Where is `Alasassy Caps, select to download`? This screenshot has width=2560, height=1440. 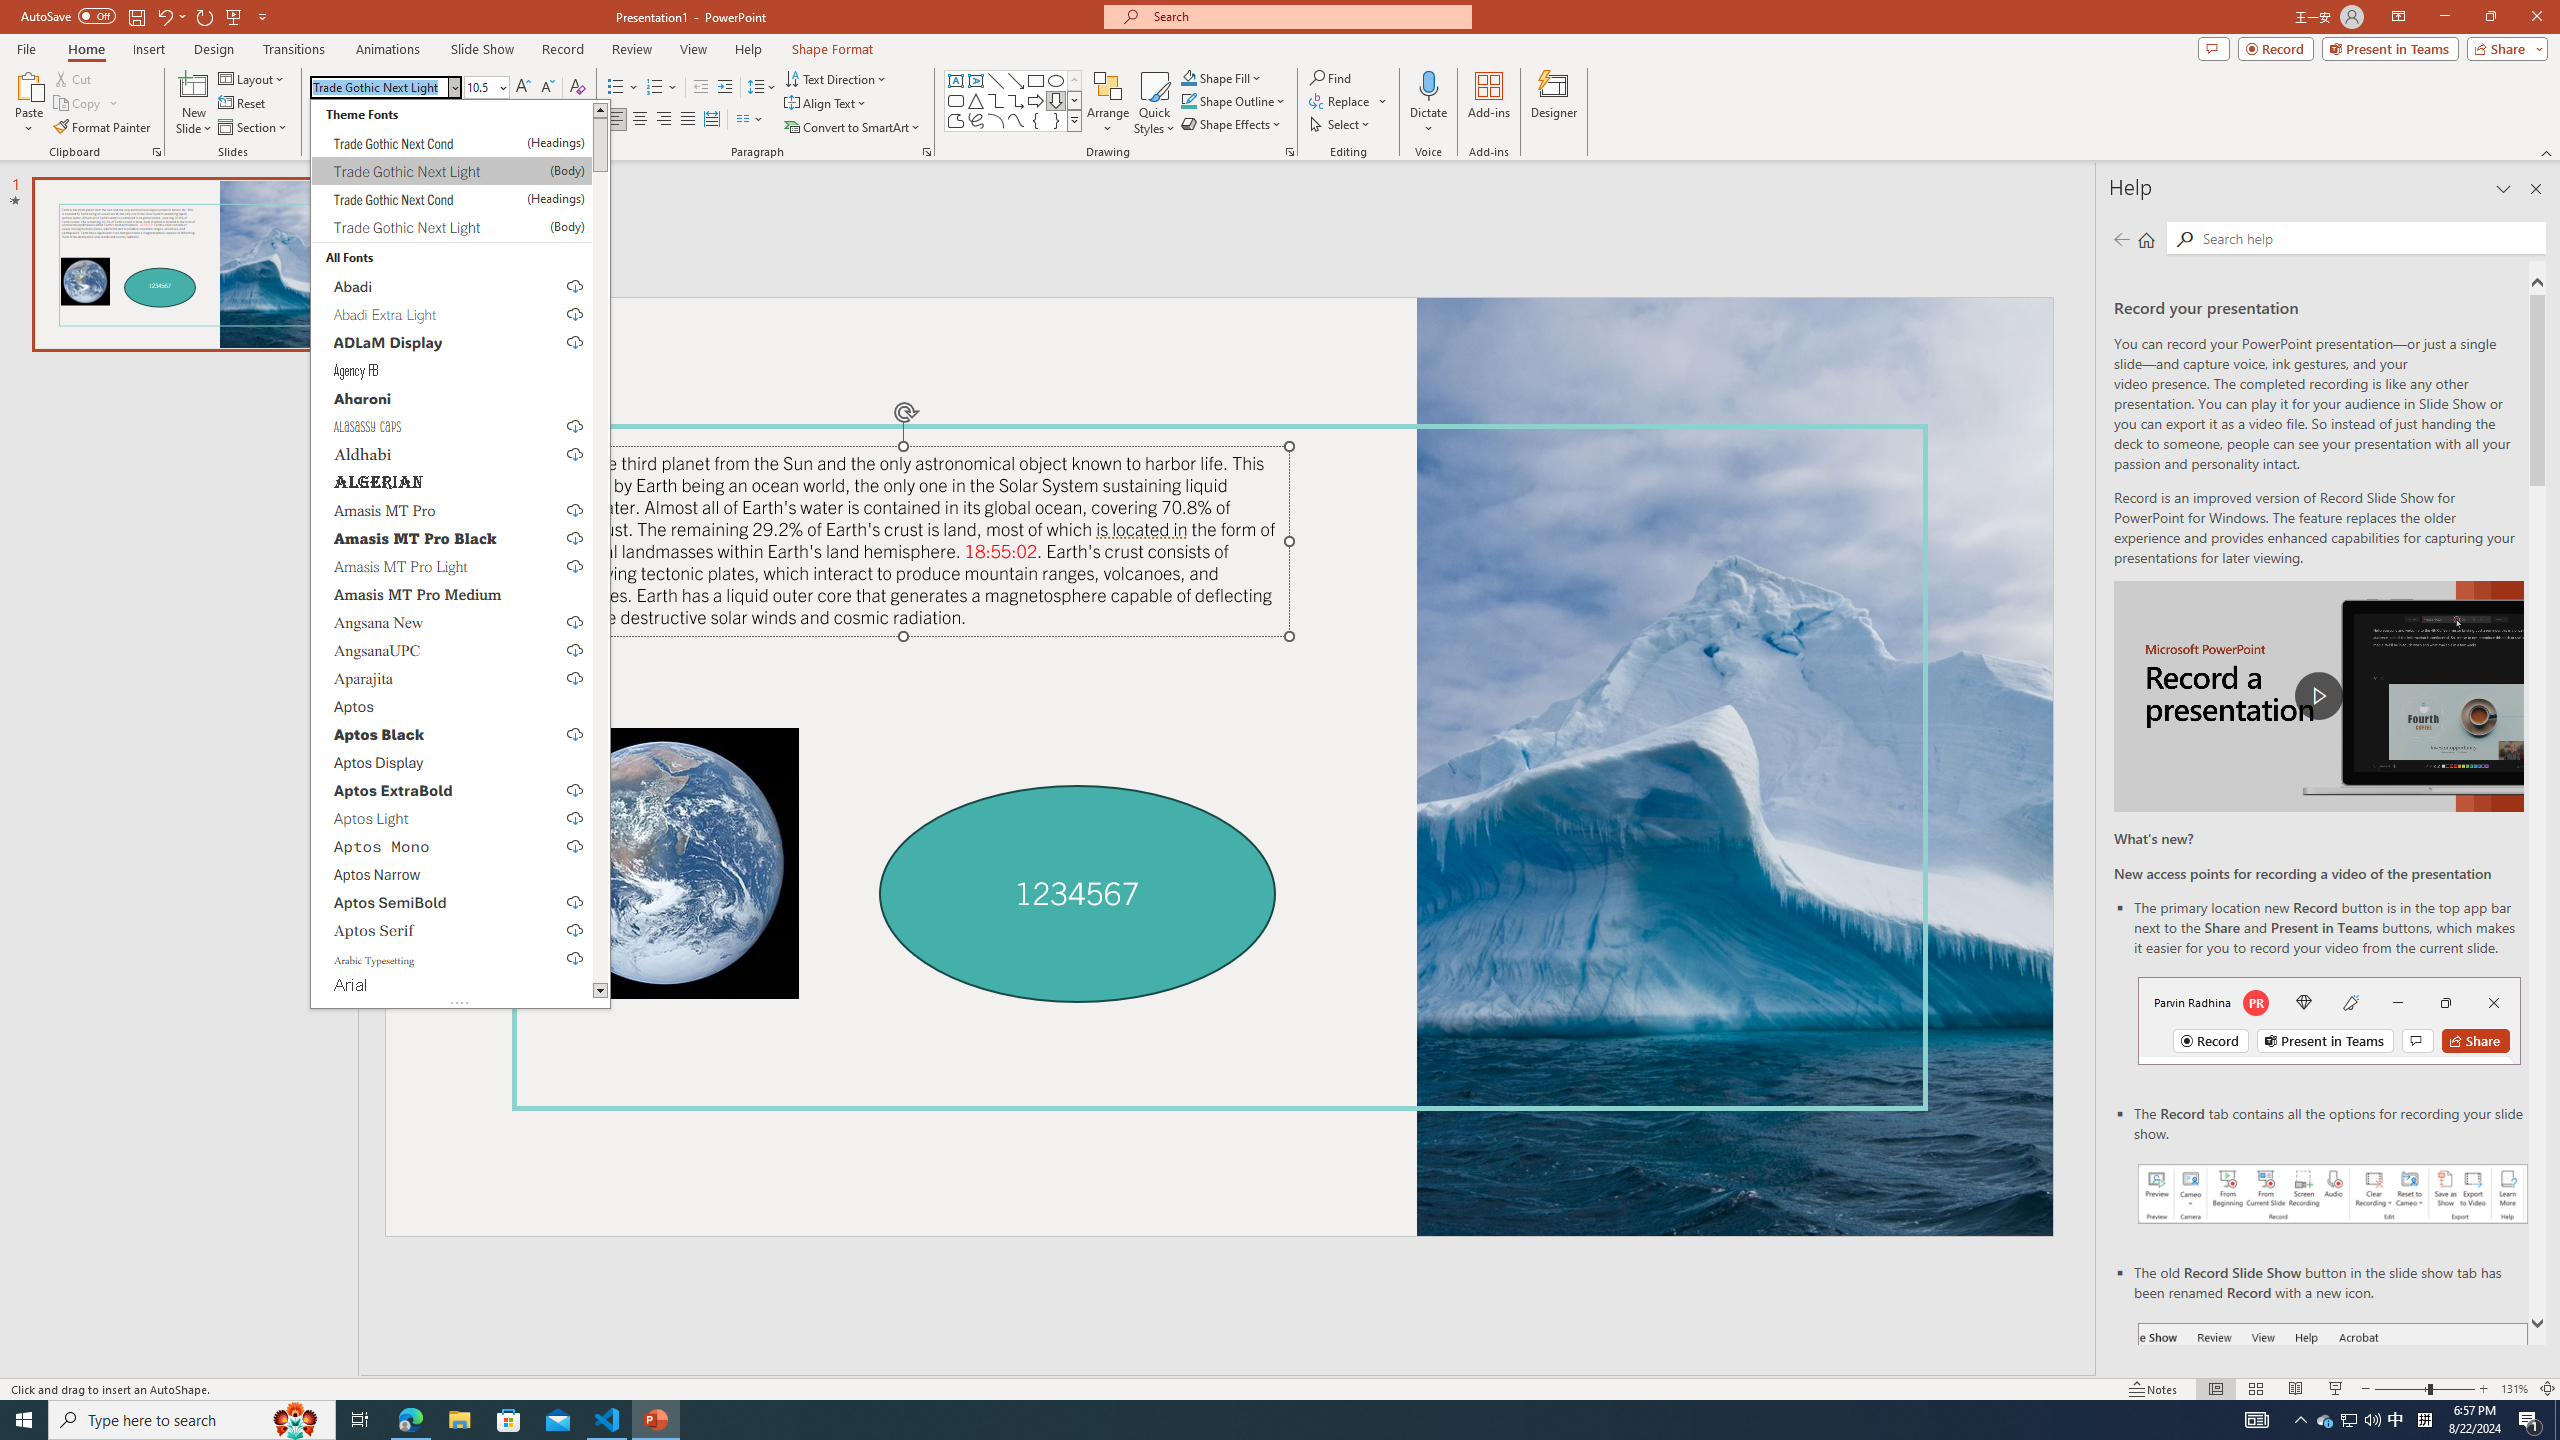
Alasassy Caps, select to download is located at coordinates (452, 426).